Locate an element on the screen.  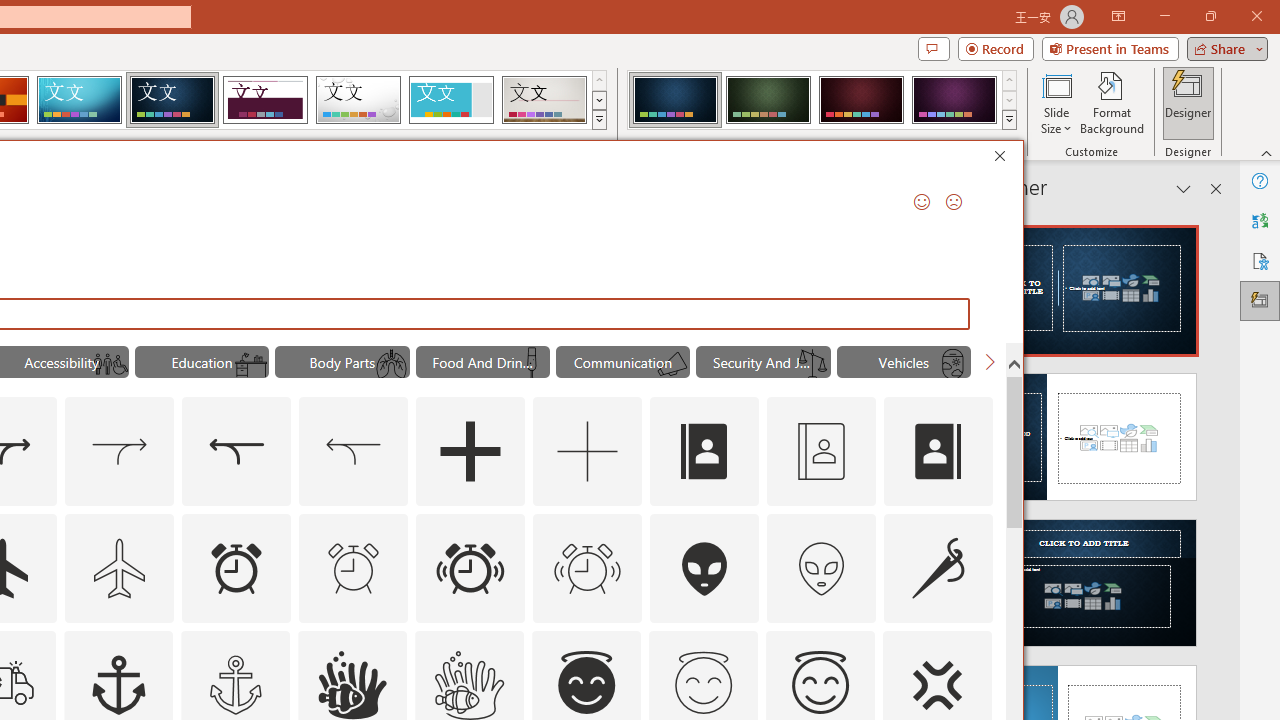
"Communication" Icons. is located at coordinates (622, 362).